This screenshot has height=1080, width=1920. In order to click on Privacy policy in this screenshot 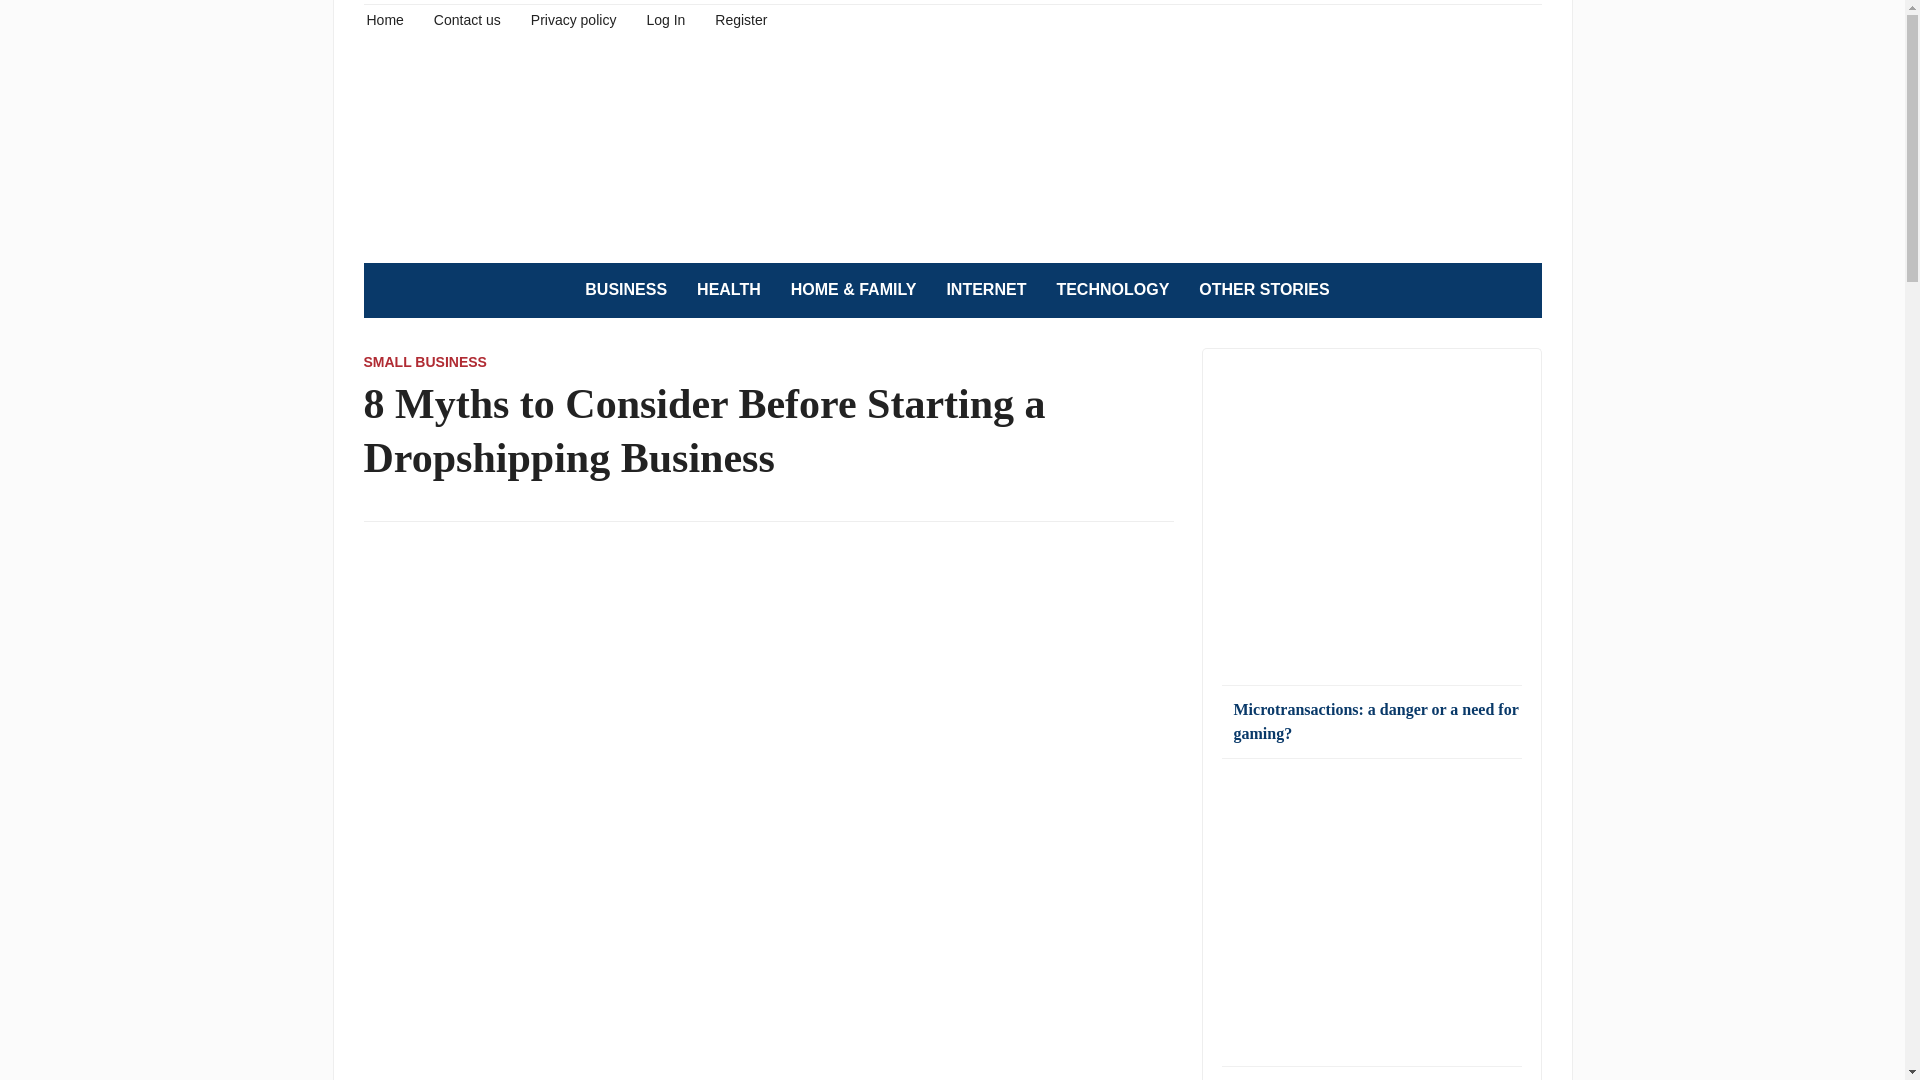, I will do `click(574, 18)`.